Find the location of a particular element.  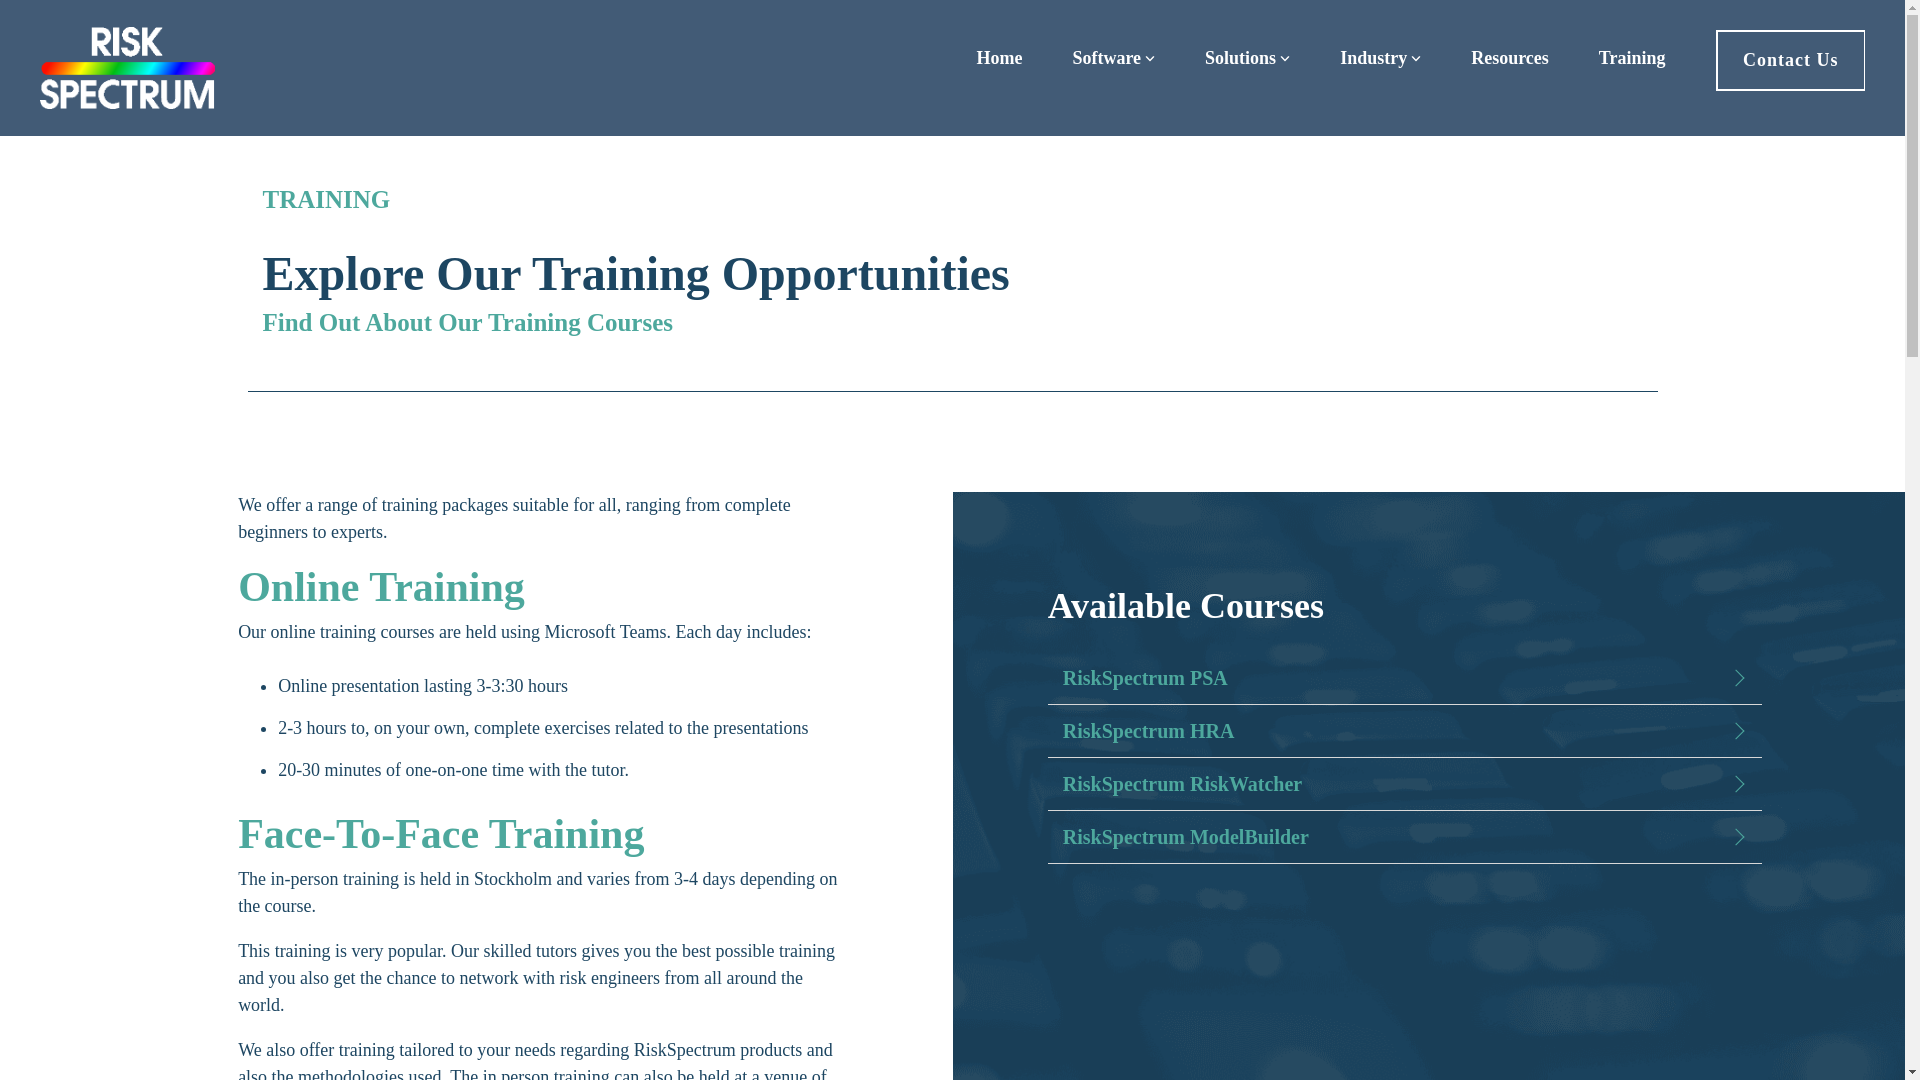

Training is located at coordinates (1632, 58).